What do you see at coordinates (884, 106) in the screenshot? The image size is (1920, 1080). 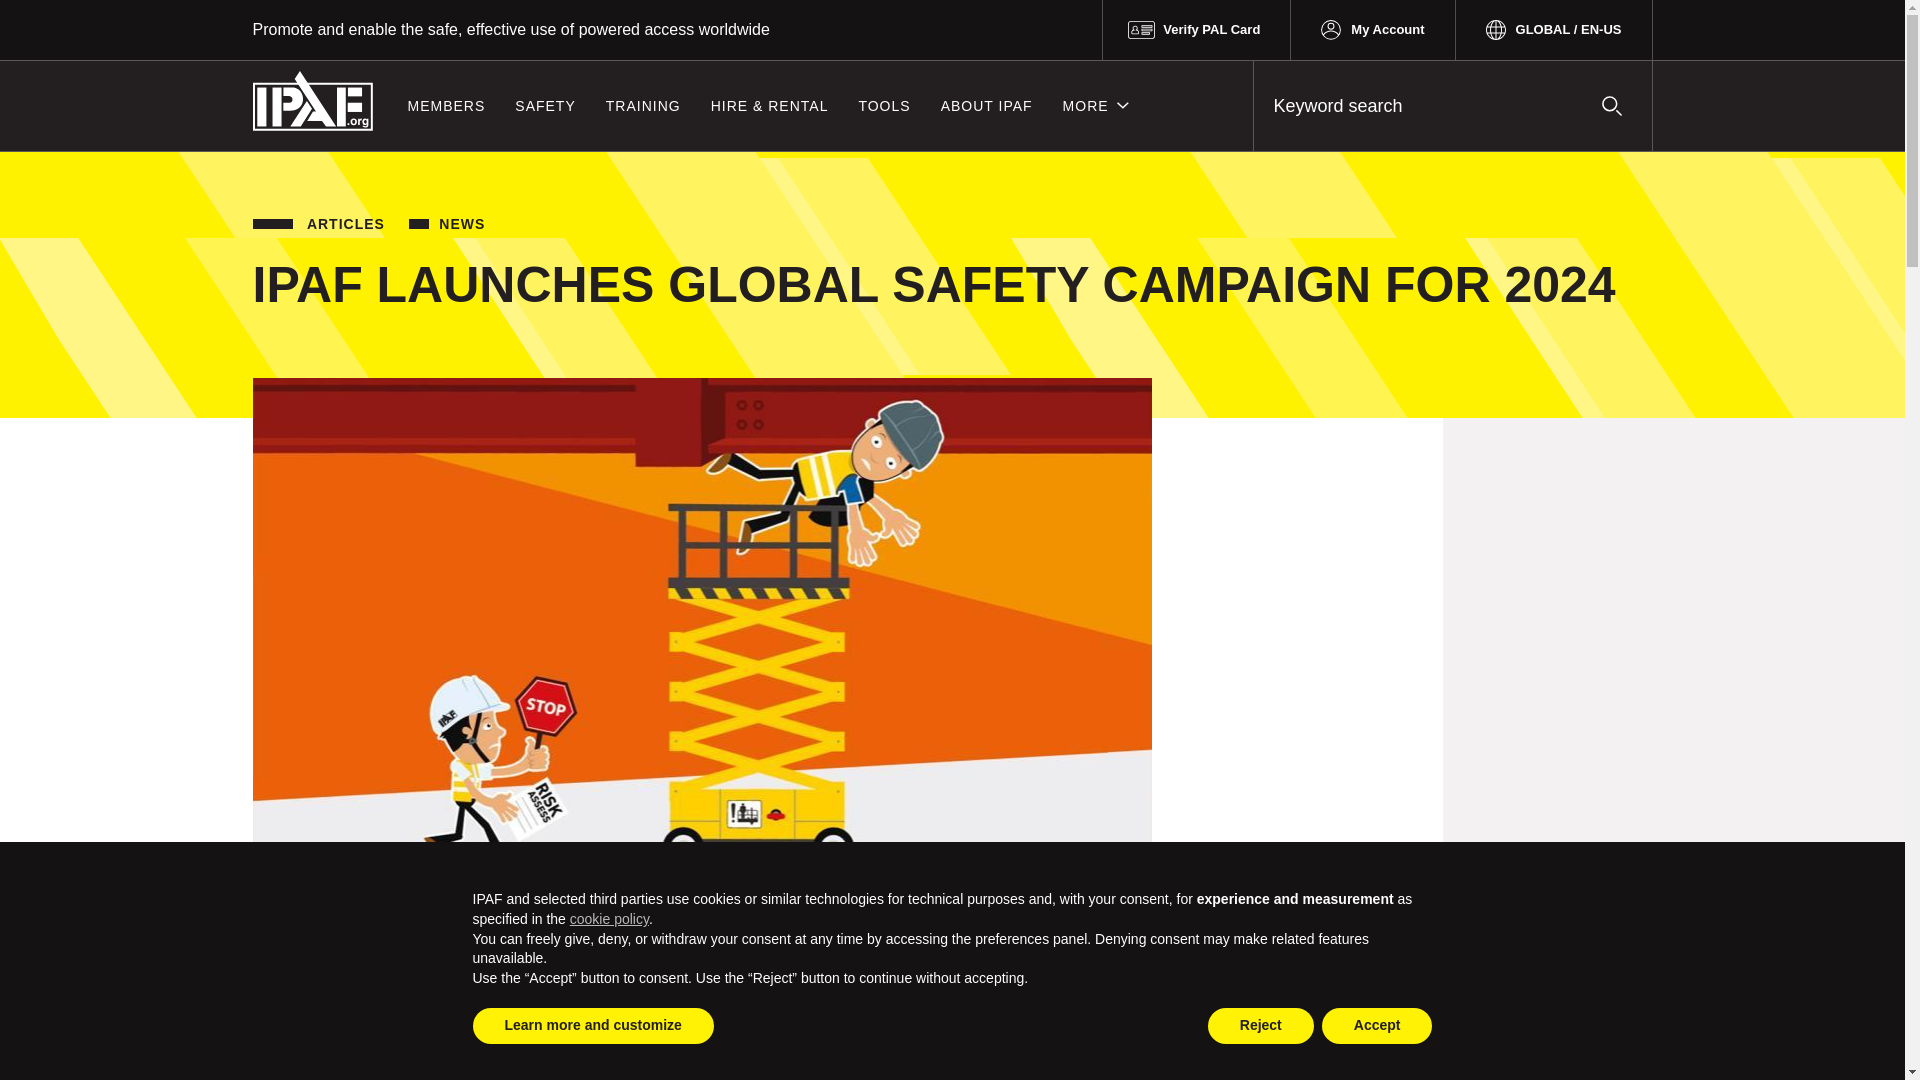 I see `TOOLS` at bounding box center [884, 106].